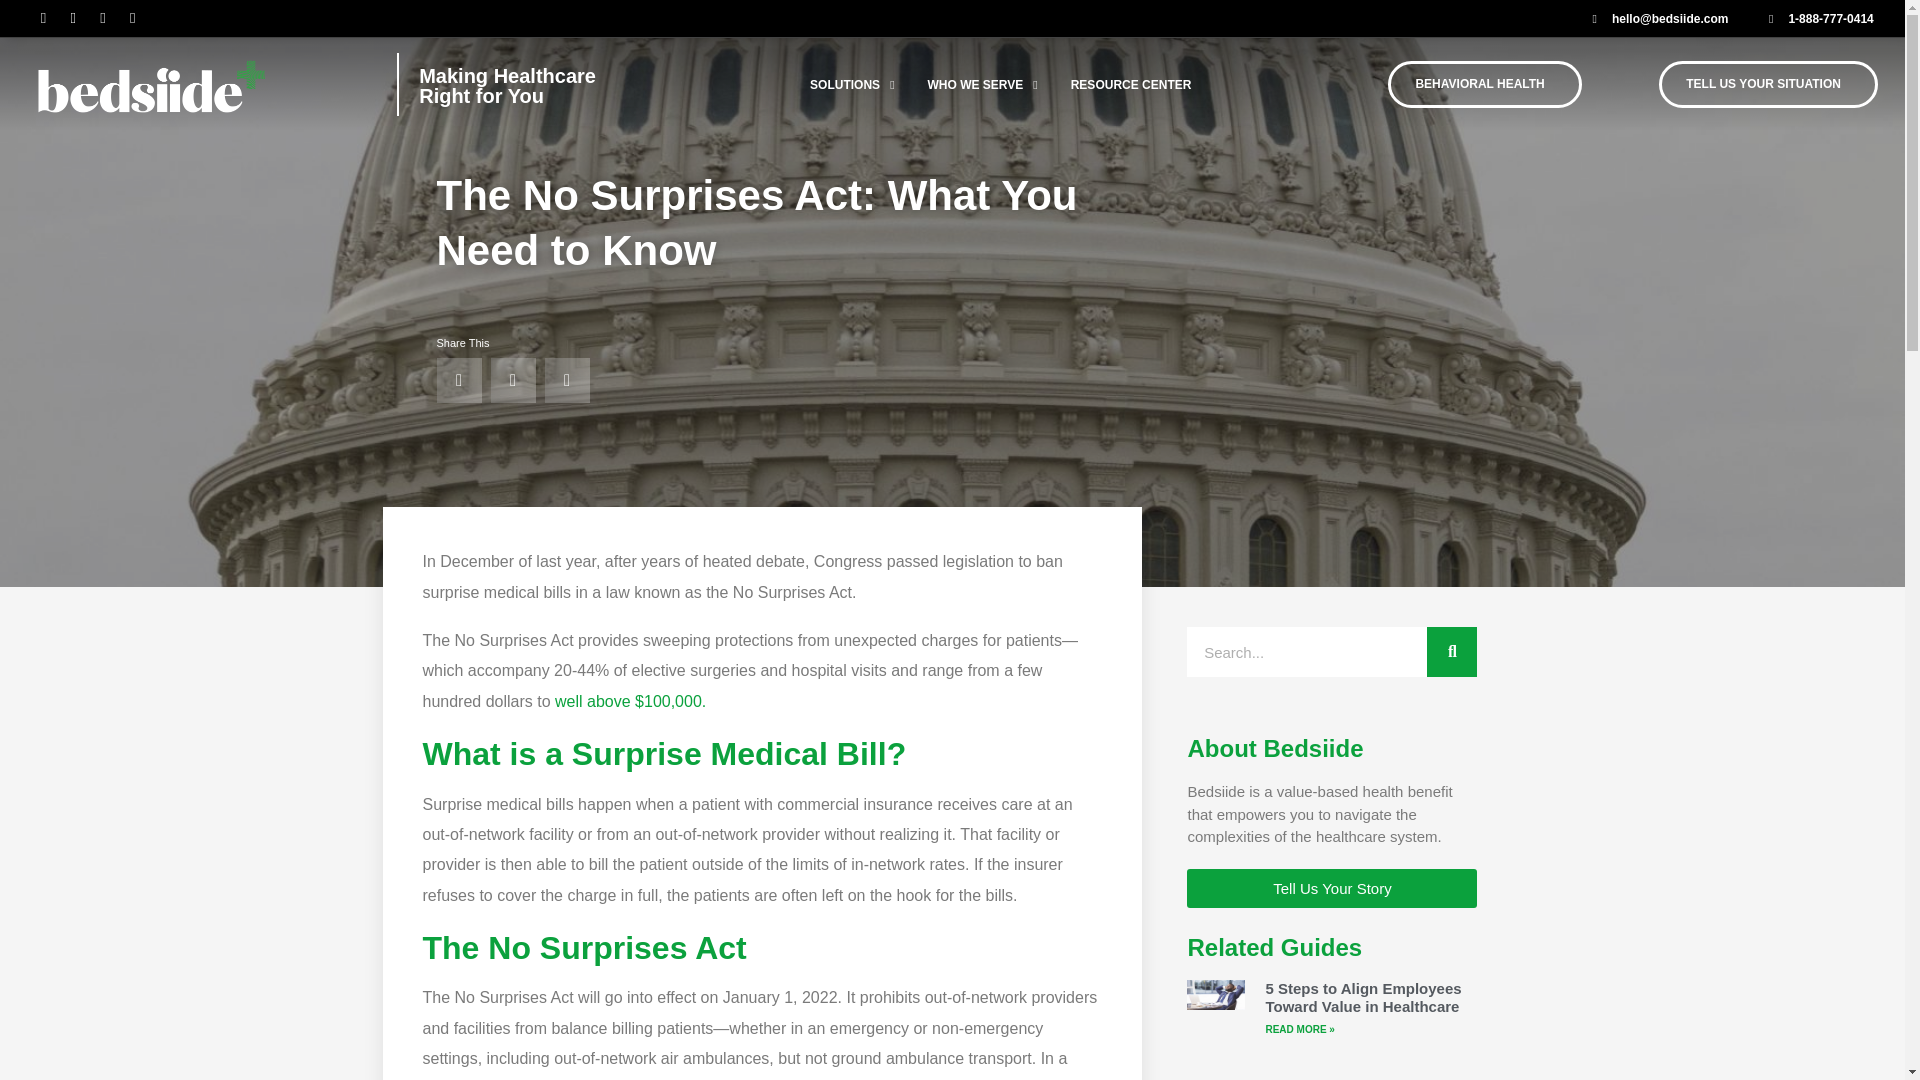  I want to click on Tell Us Your Story, so click(1331, 888).